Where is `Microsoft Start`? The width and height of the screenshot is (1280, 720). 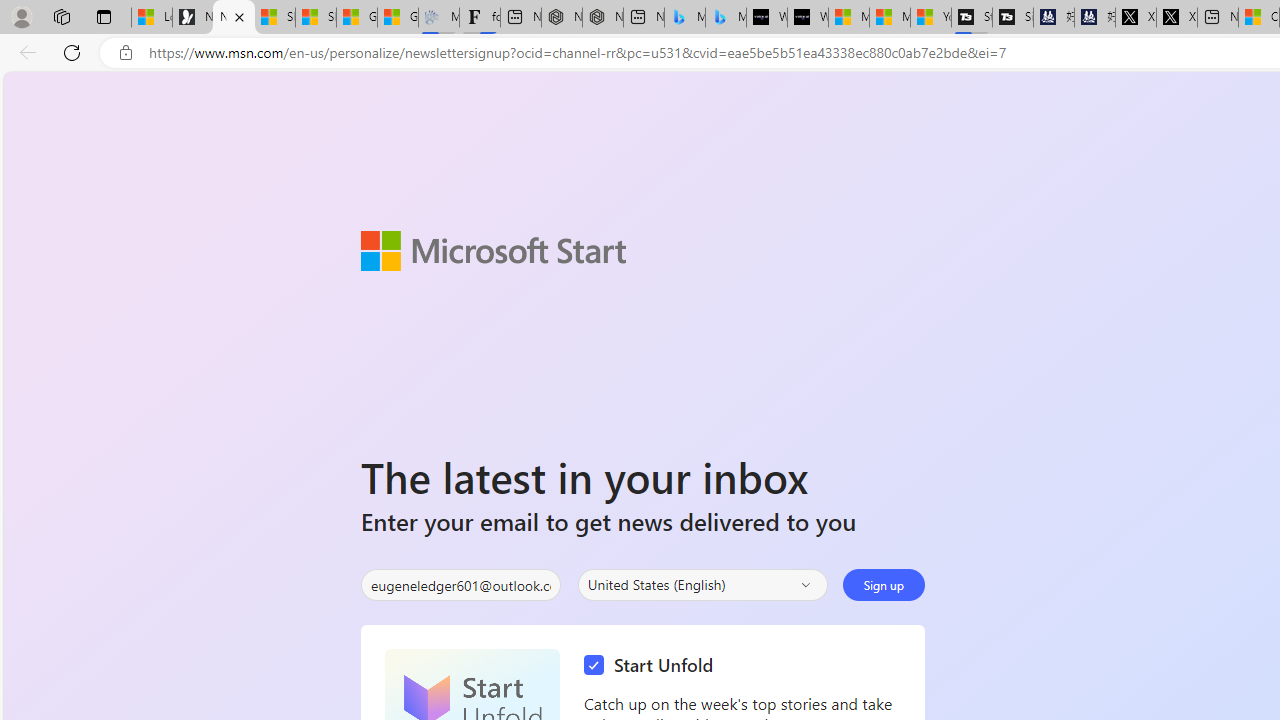
Microsoft Start is located at coordinates (890, 18).